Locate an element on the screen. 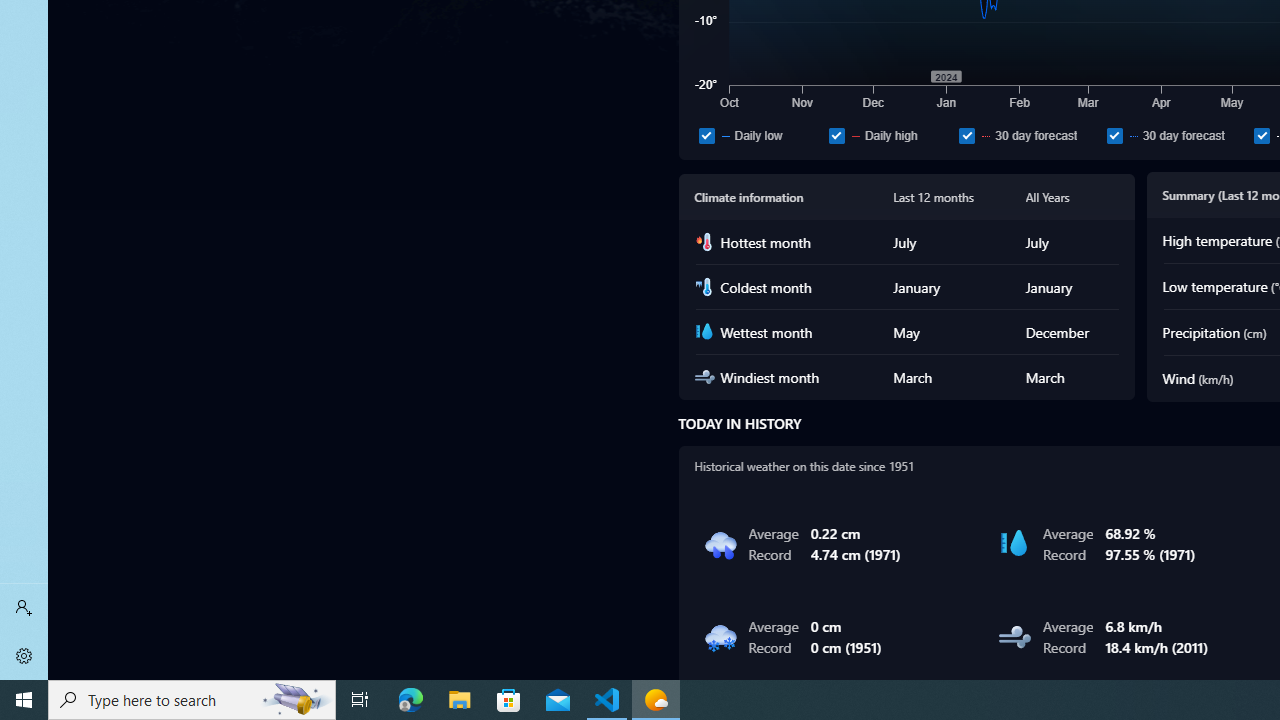 The height and width of the screenshot is (720, 1280). Microsoft Store is located at coordinates (509, 700).